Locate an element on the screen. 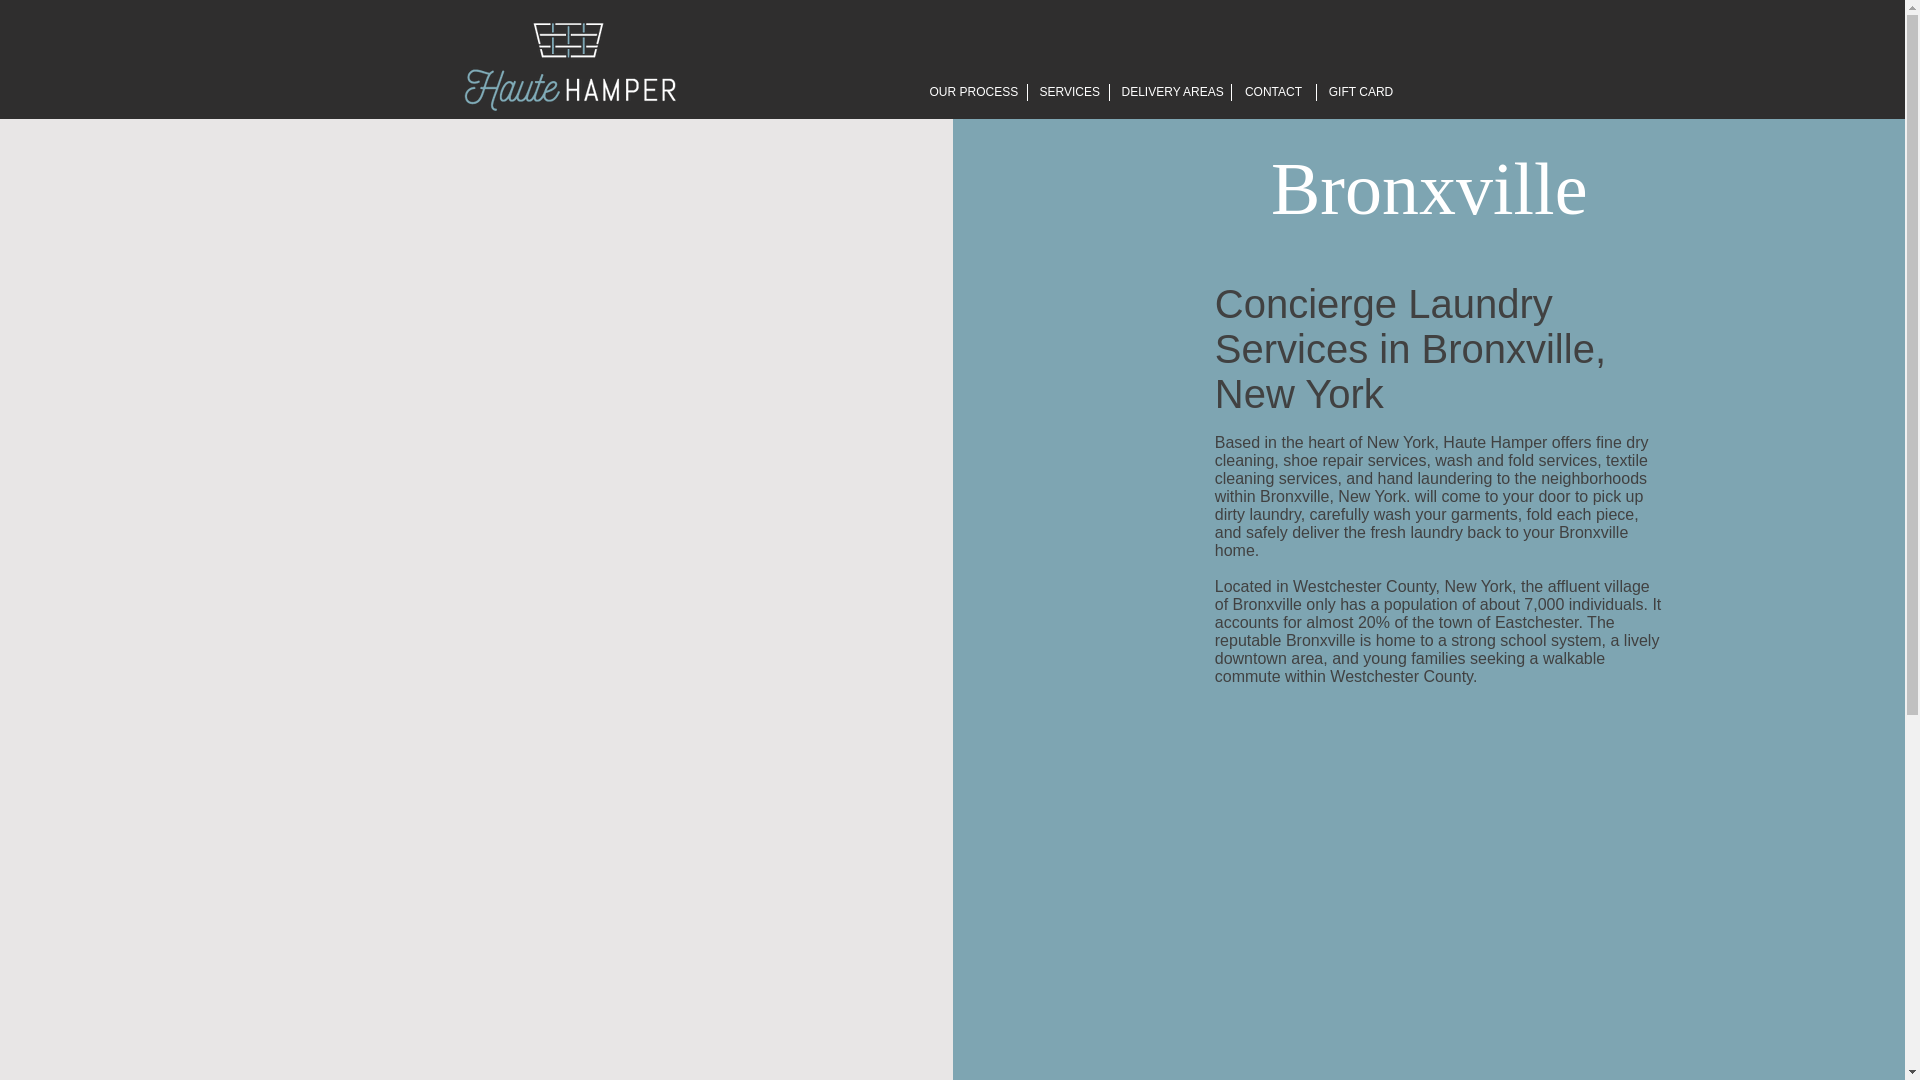 This screenshot has width=1920, height=1080. DELIVERY AREAS is located at coordinates (1170, 92).